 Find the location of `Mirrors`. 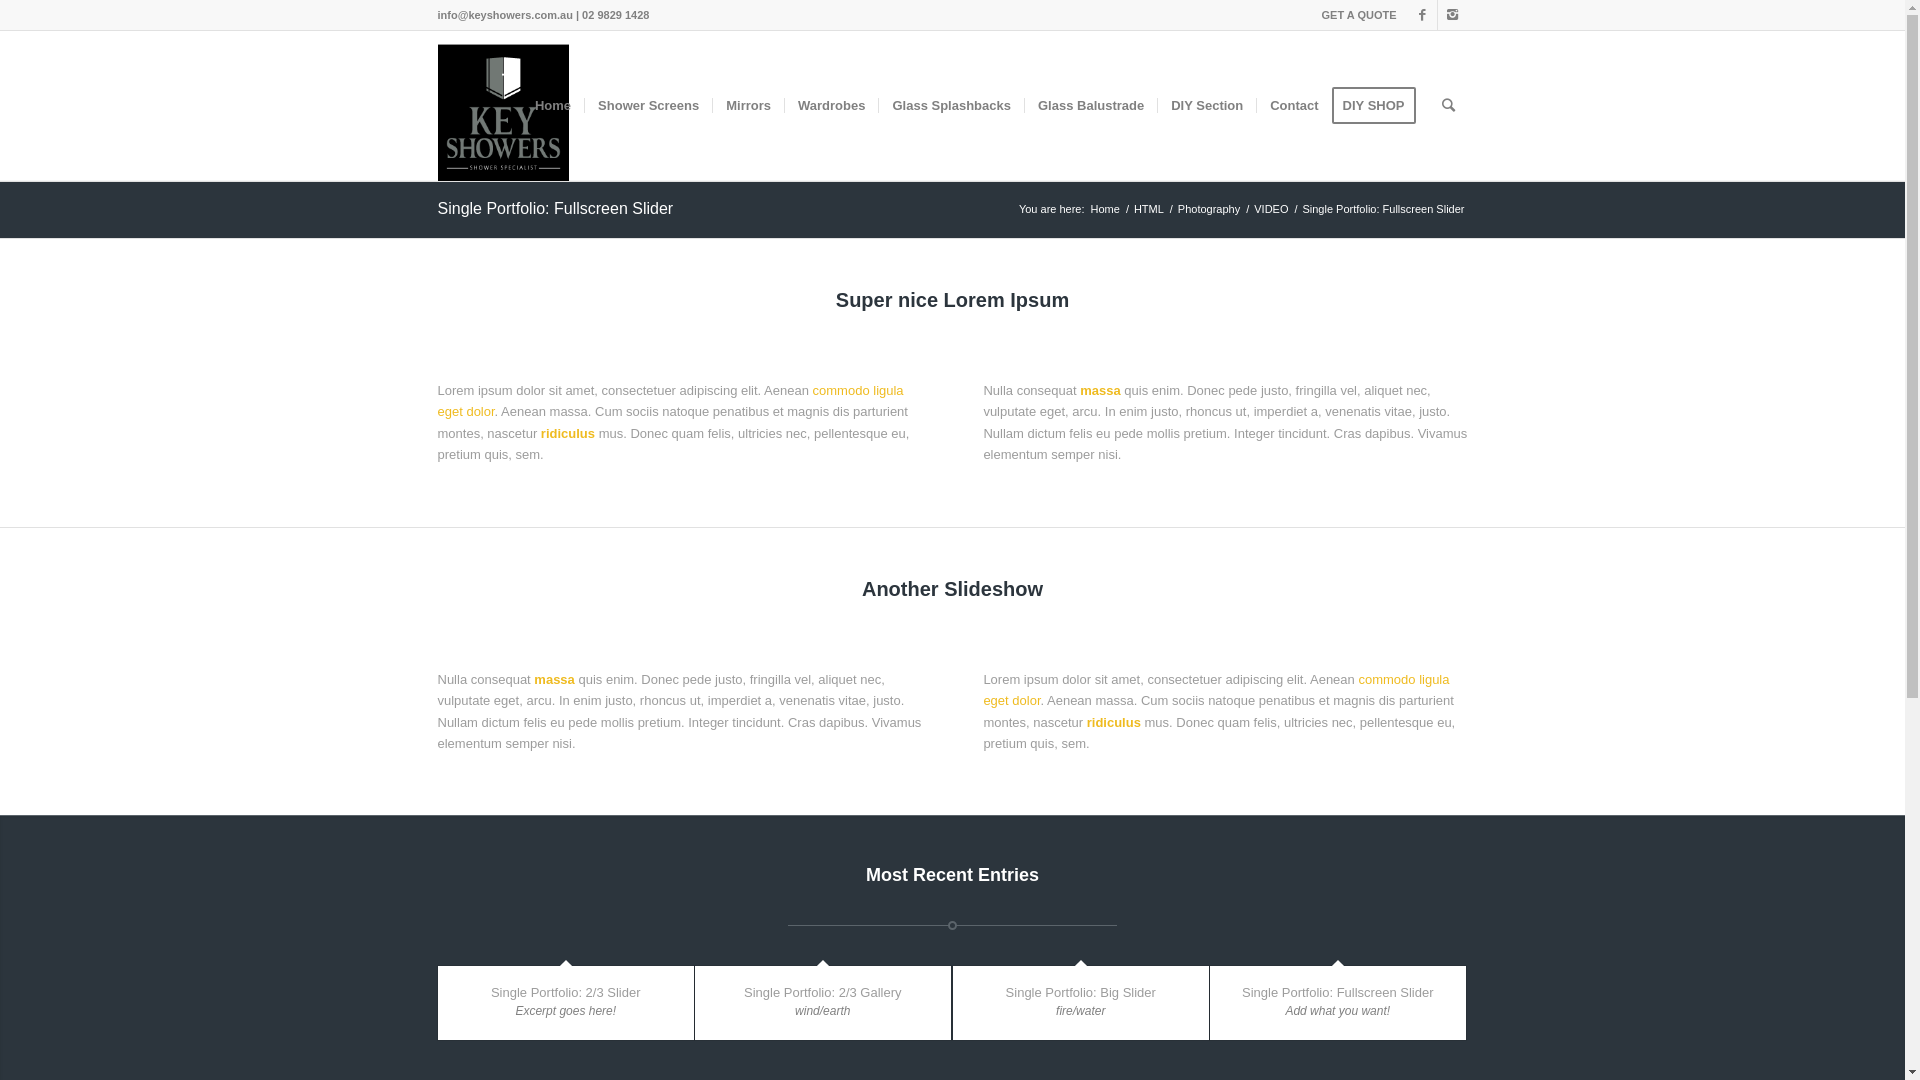

Mirrors is located at coordinates (748, 106).